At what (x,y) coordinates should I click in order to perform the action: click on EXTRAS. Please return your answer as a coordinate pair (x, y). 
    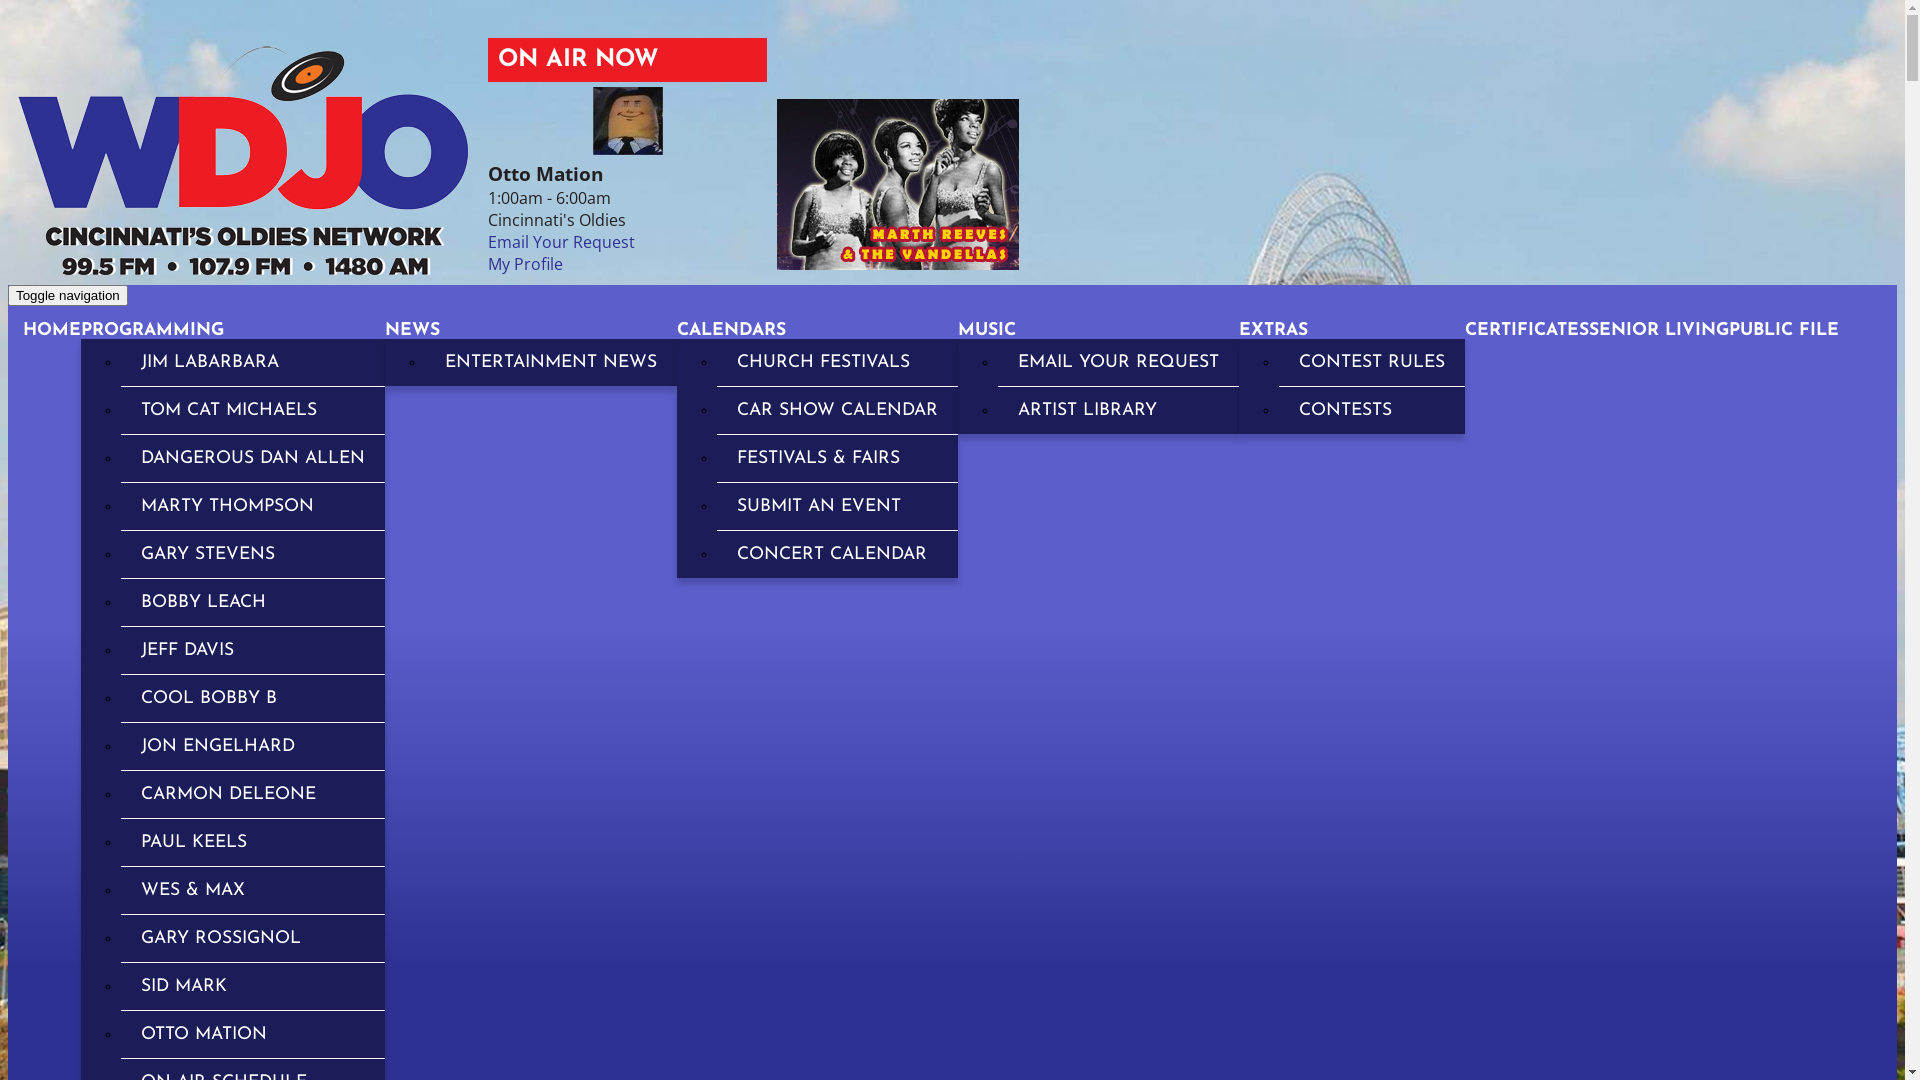
    Looking at the image, I should click on (1274, 330).